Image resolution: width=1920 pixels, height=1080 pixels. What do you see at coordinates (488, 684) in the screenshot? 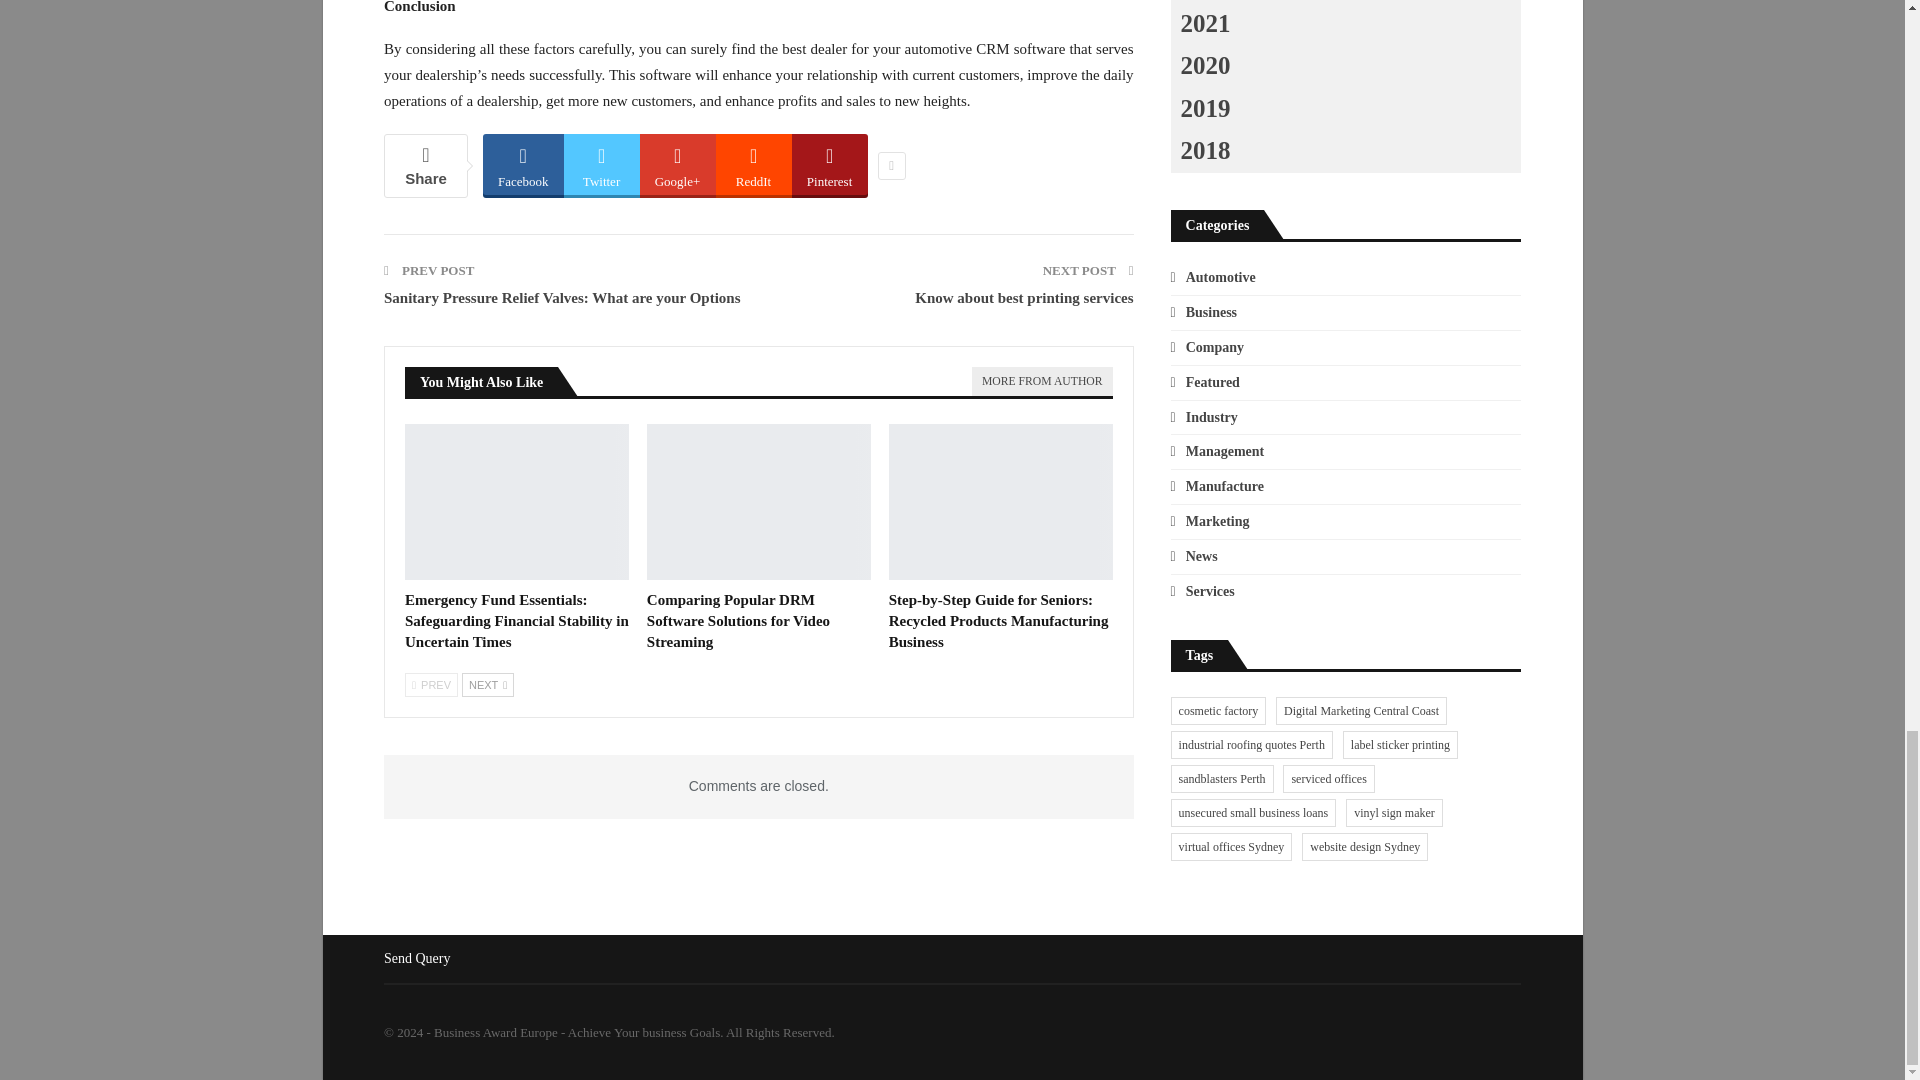
I see `Next` at bounding box center [488, 684].